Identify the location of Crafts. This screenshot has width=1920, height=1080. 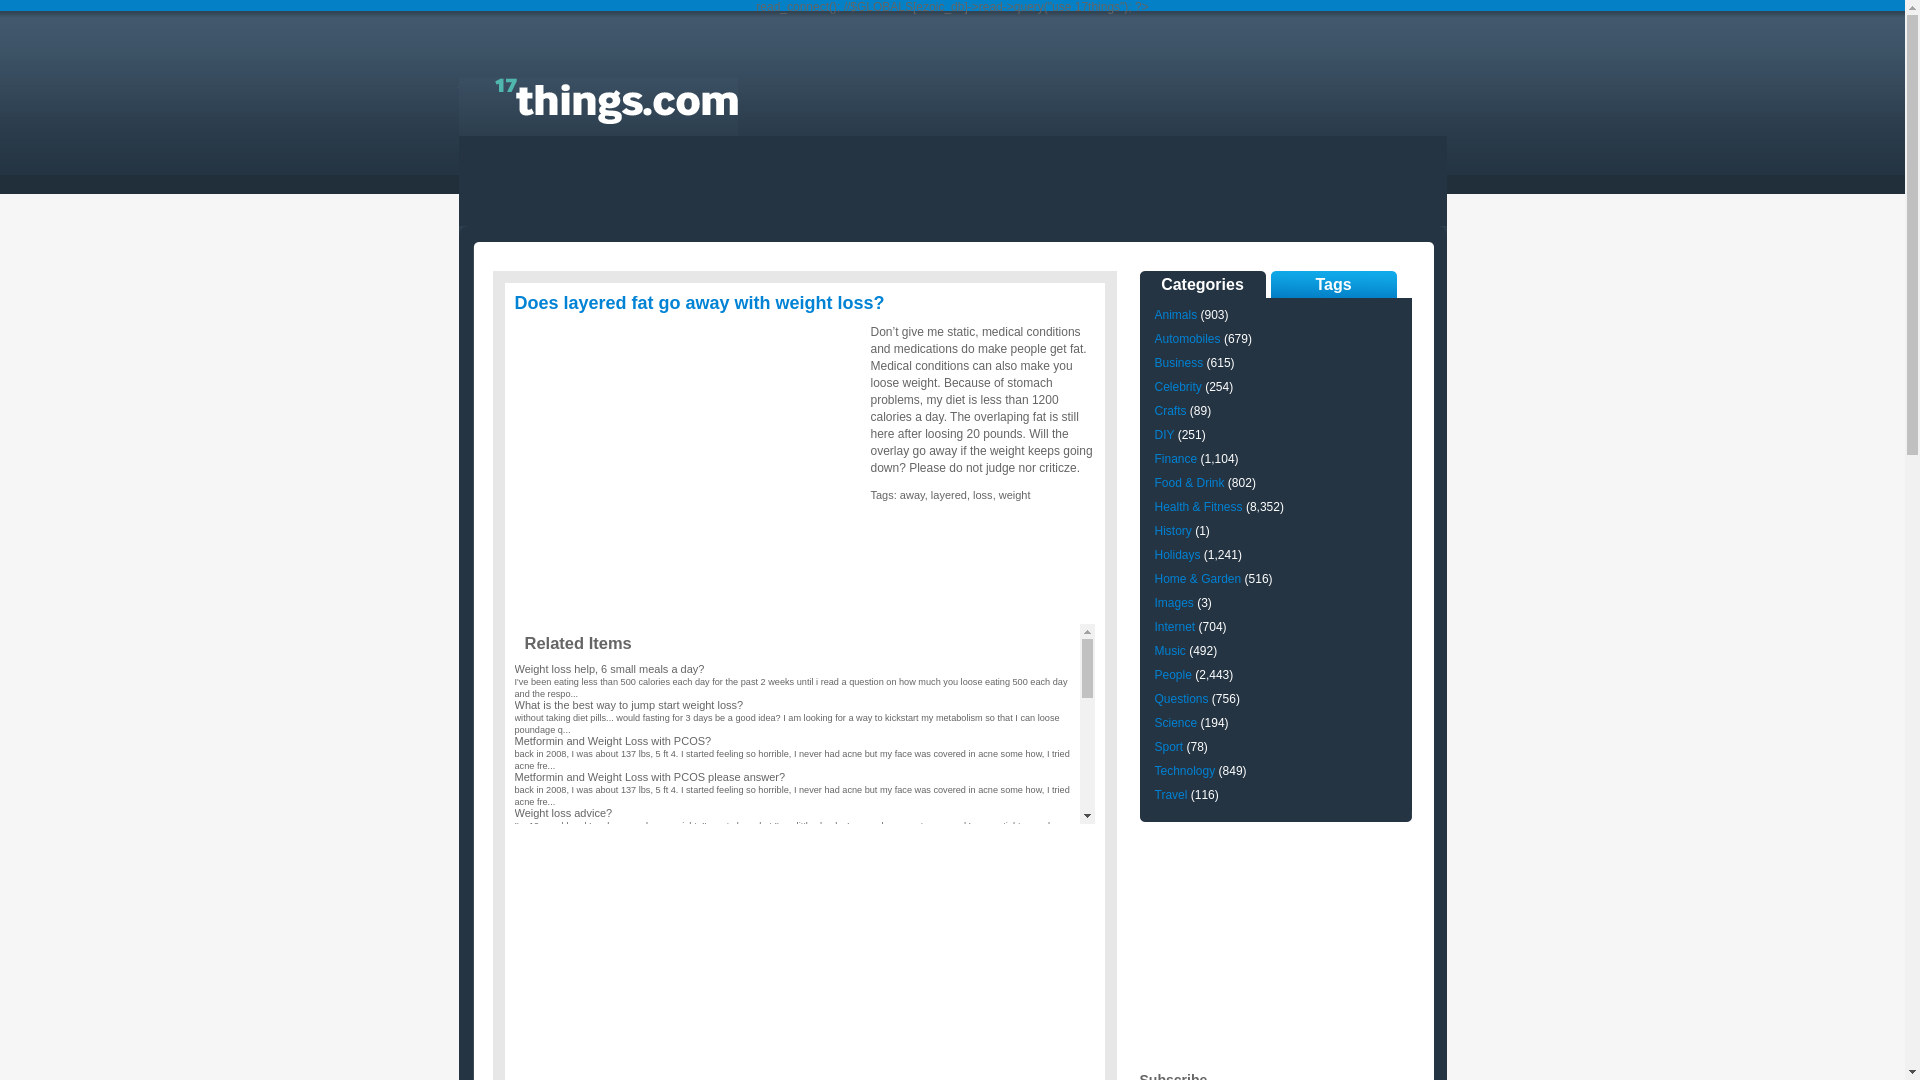
(1170, 411).